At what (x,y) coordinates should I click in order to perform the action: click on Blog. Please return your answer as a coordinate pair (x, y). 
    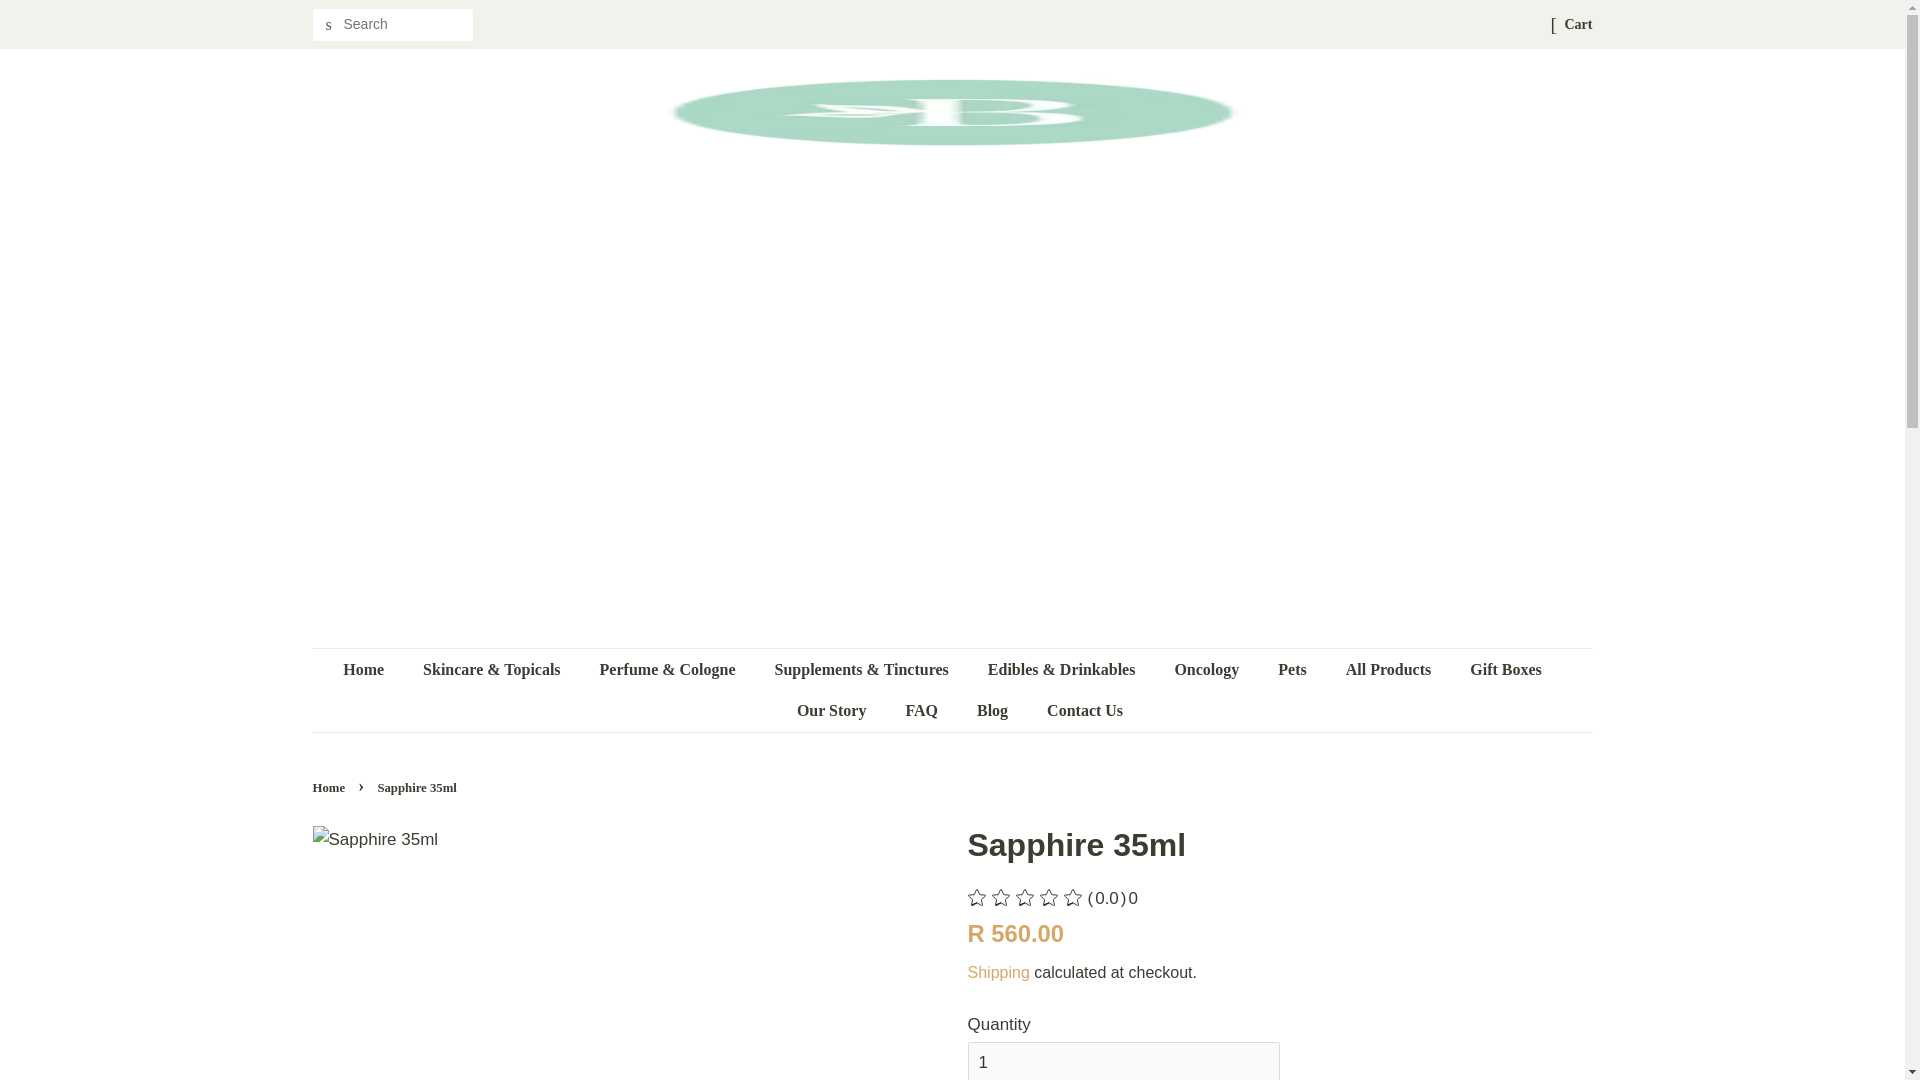
    Looking at the image, I should click on (994, 710).